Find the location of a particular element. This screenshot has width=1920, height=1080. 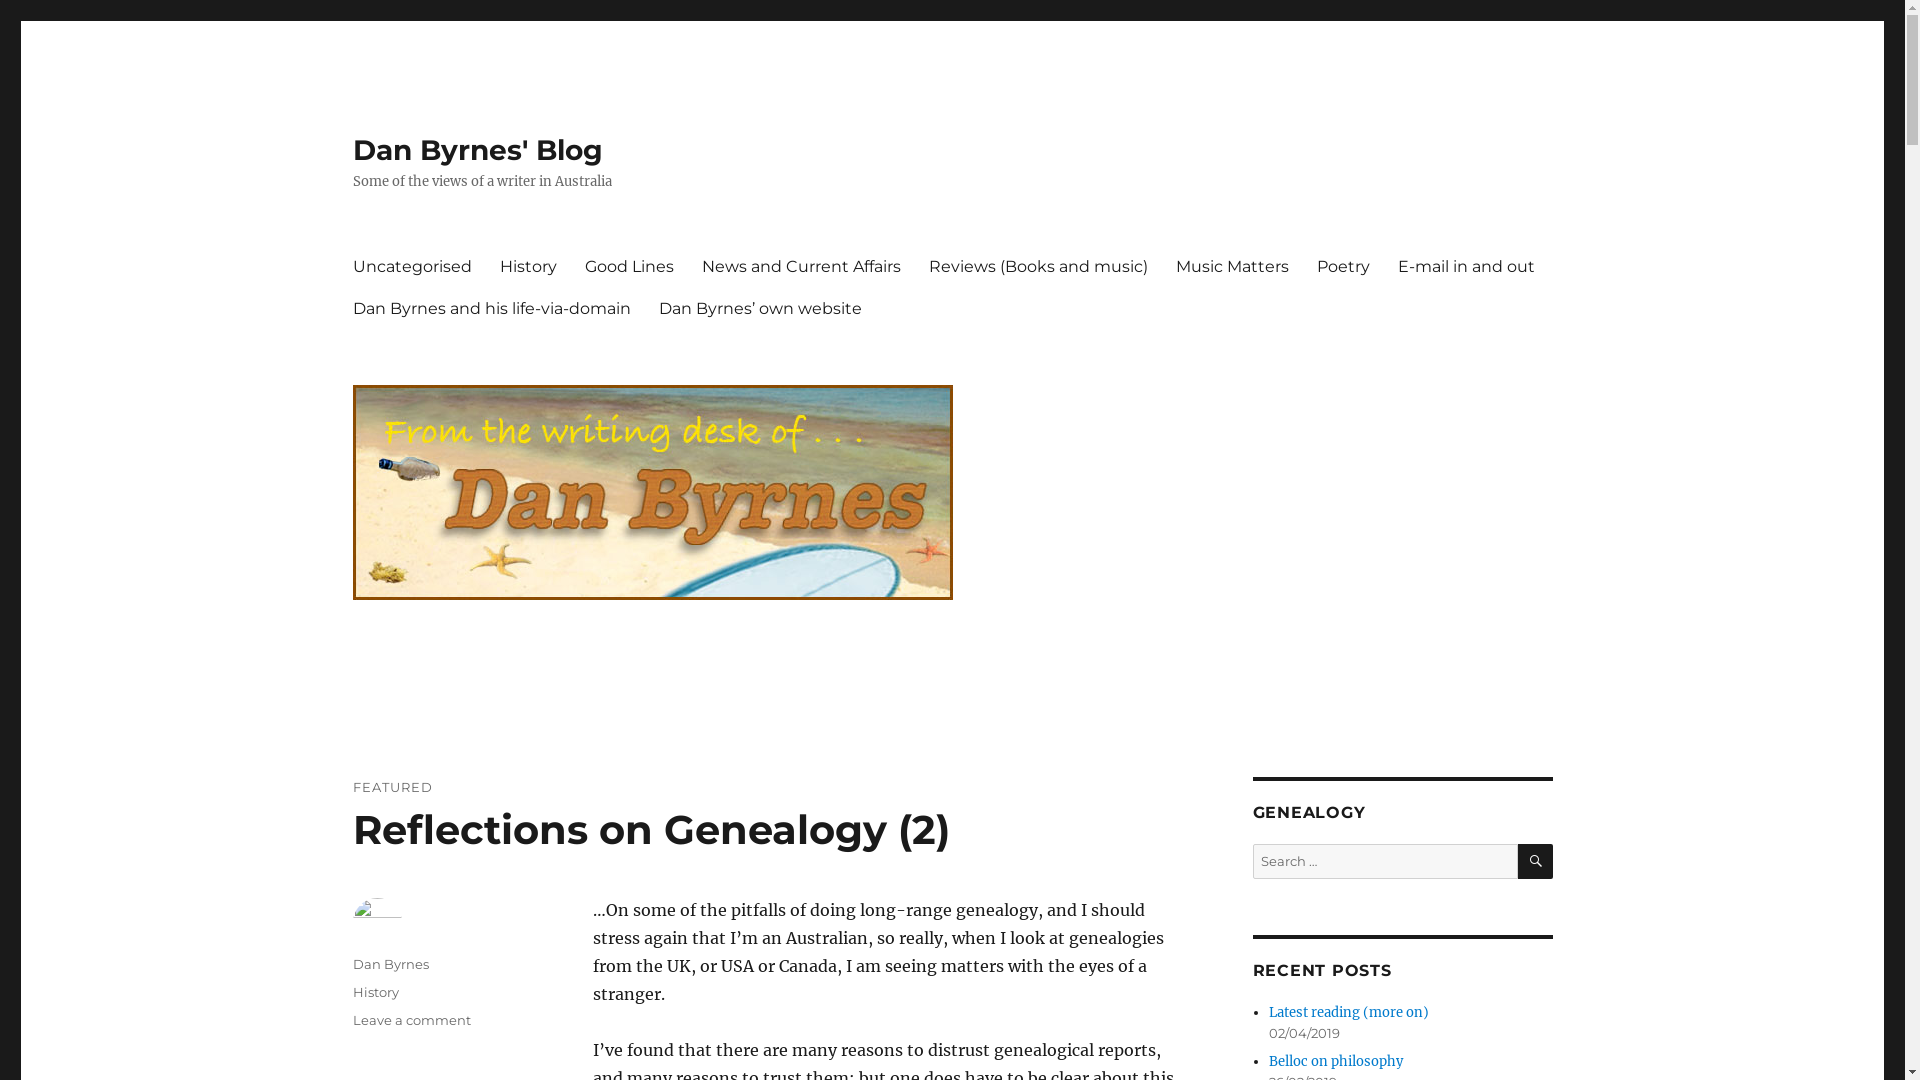

SEARCH is located at coordinates (1536, 862).